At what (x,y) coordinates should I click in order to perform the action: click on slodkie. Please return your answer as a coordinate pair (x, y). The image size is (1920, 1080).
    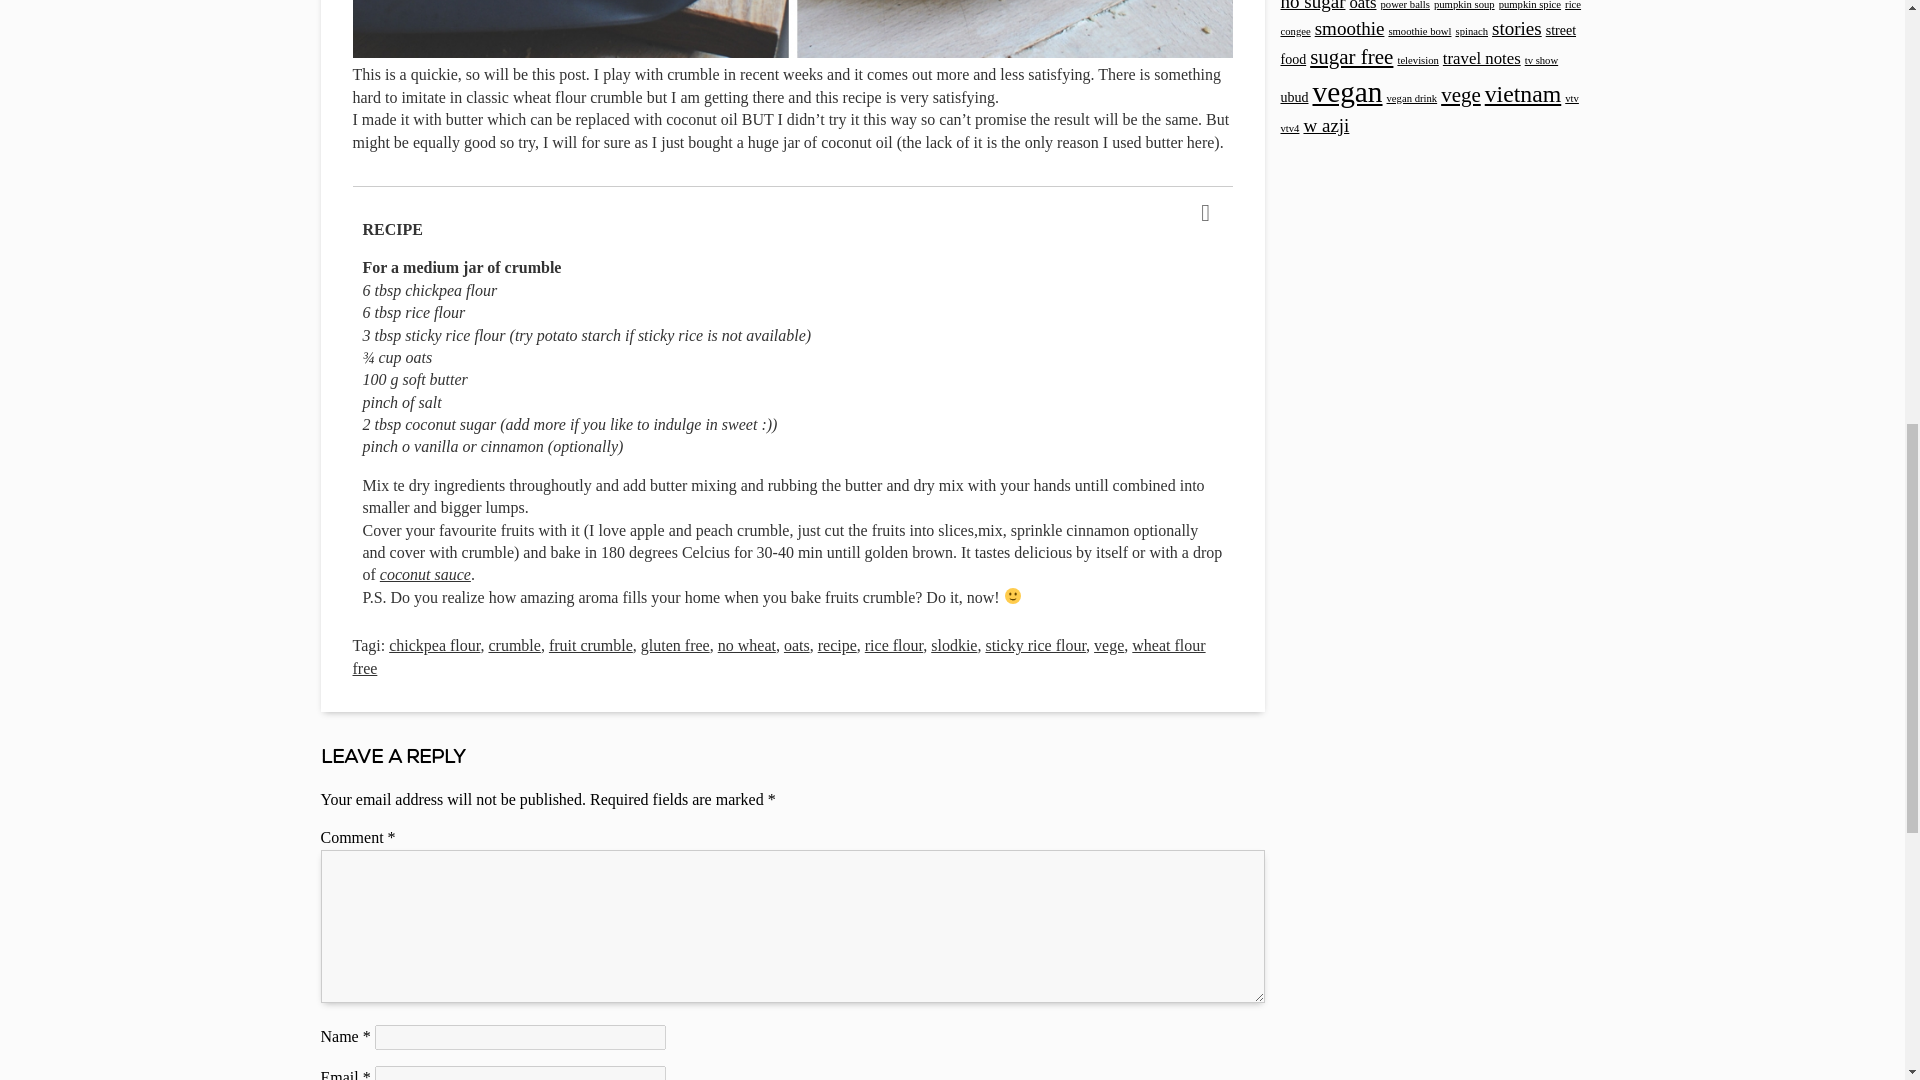
    Looking at the image, I should click on (954, 646).